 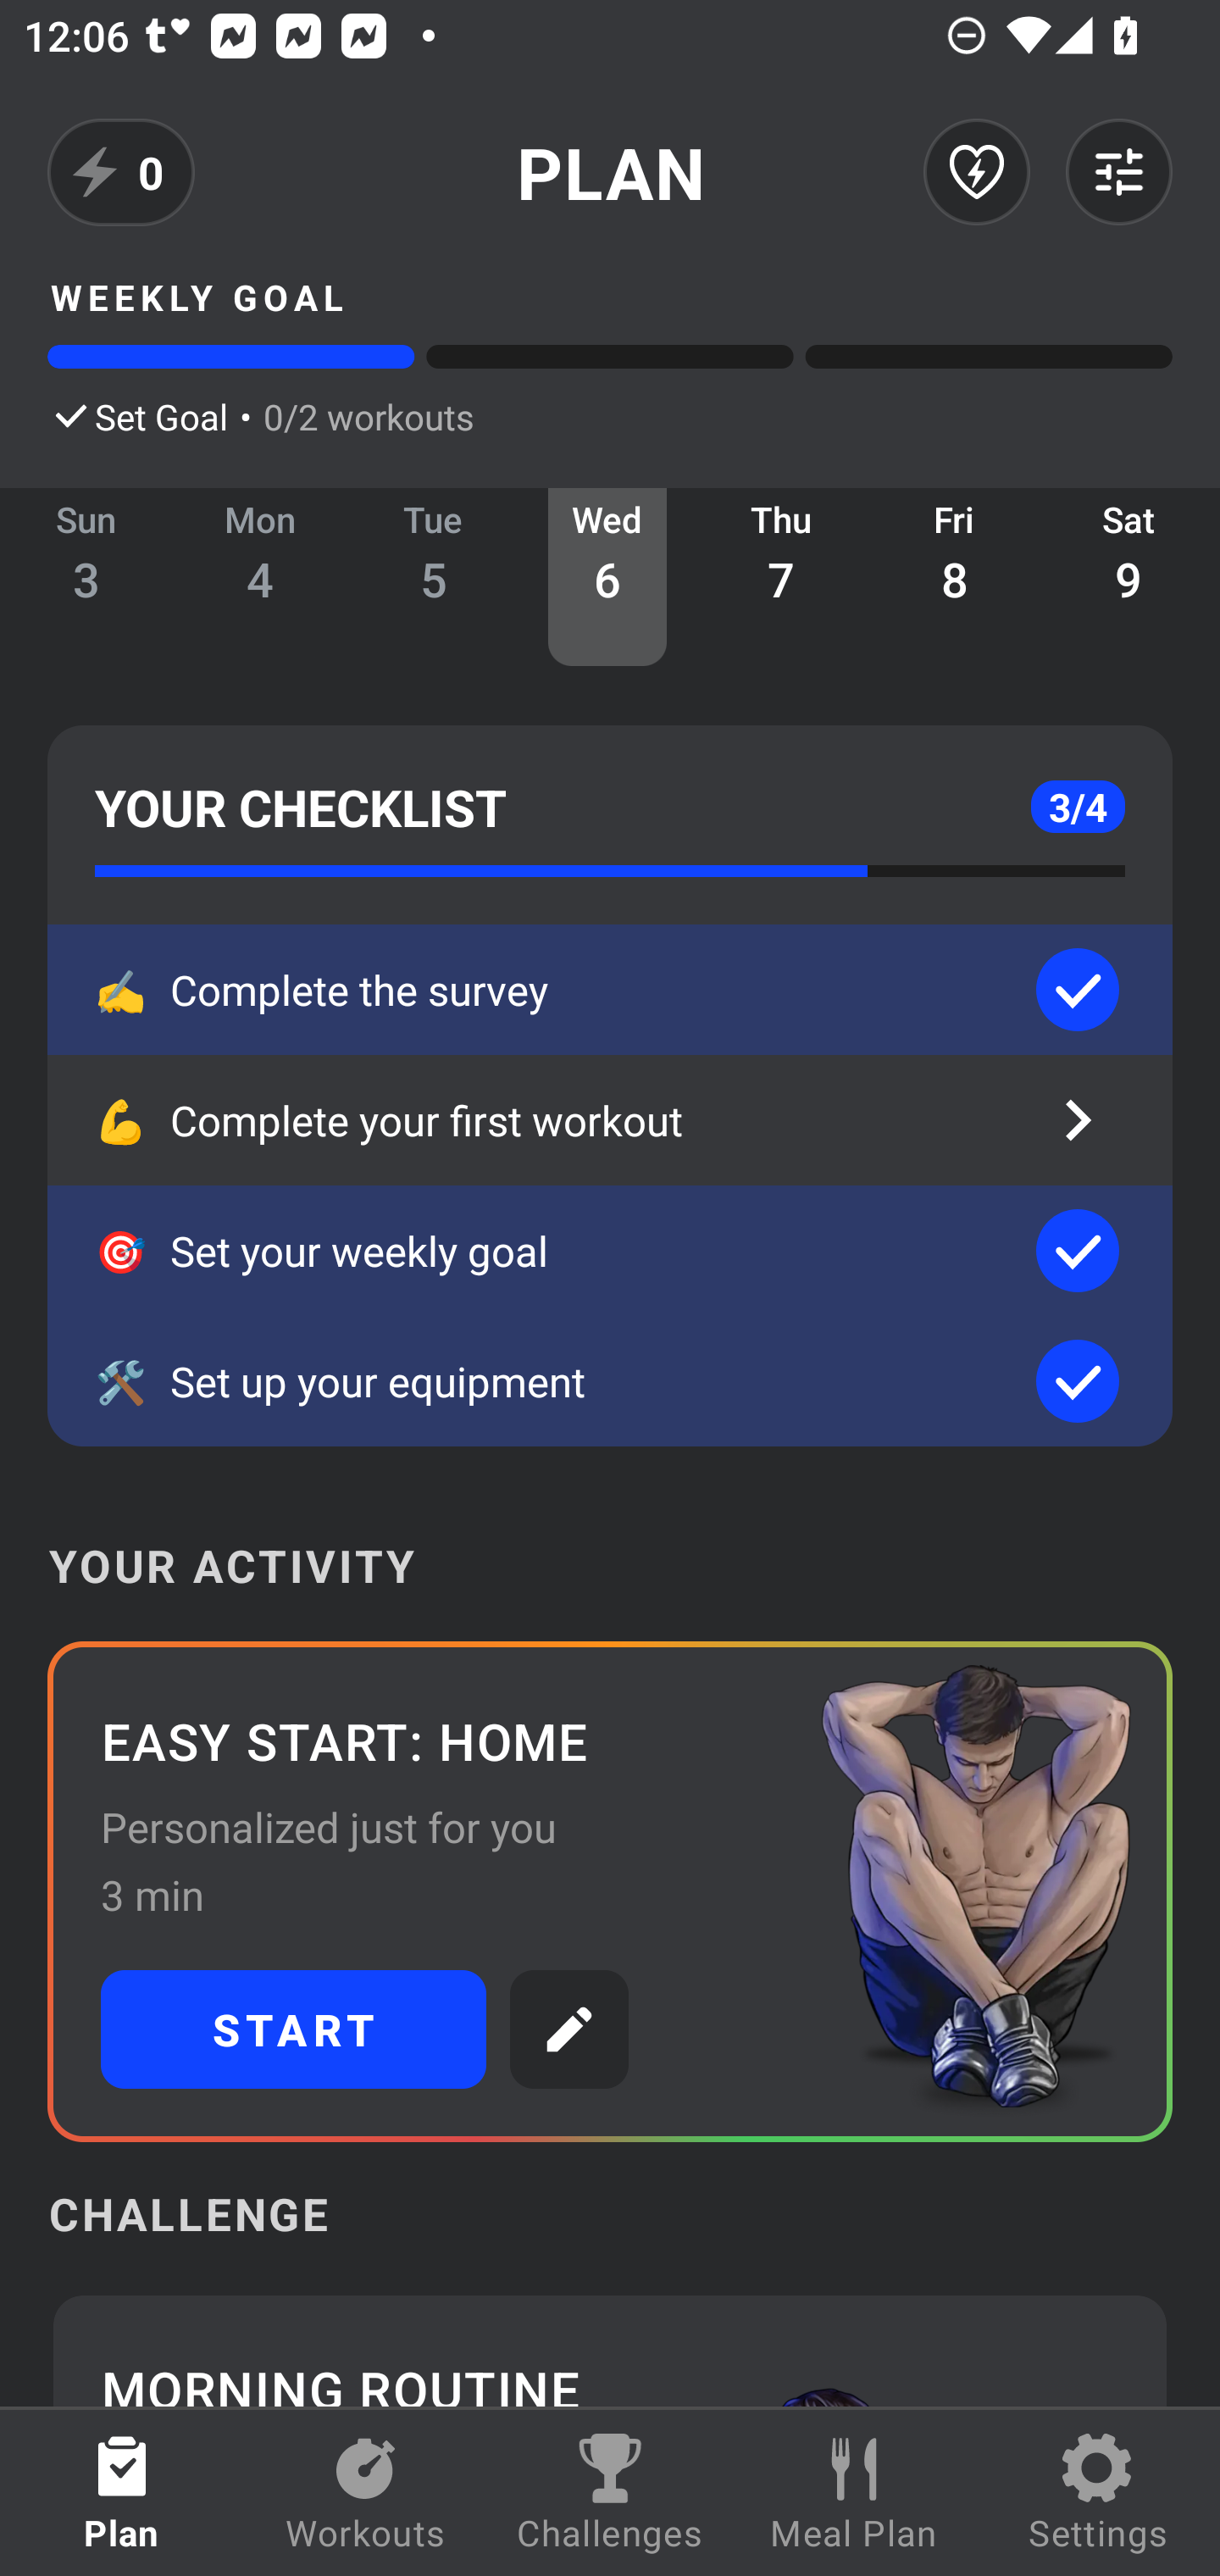 What do you see at coordinates (854, 2493) in the screenshot?
I see ` Meal Plan ` at bounding box center [854, 2493].